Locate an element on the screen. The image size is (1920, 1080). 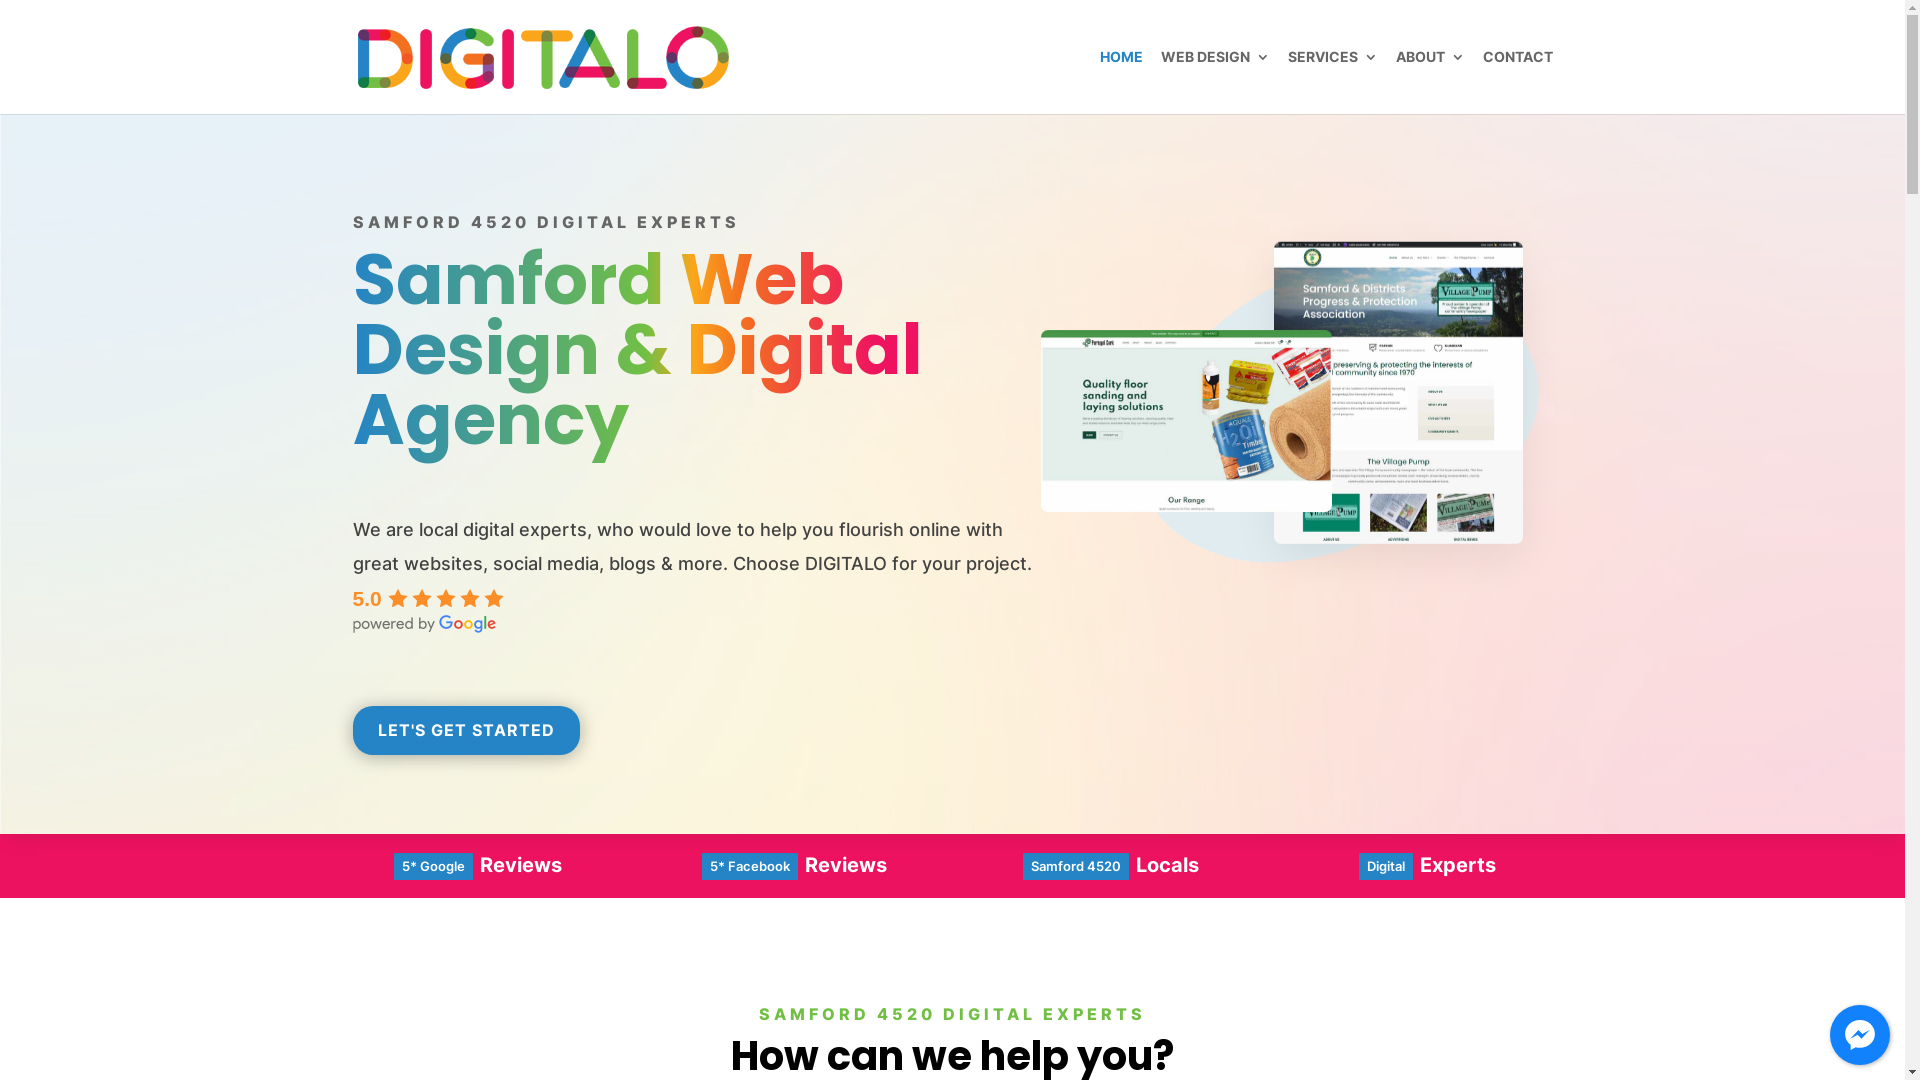
ABOUT is located at coordinates (1430, 82).